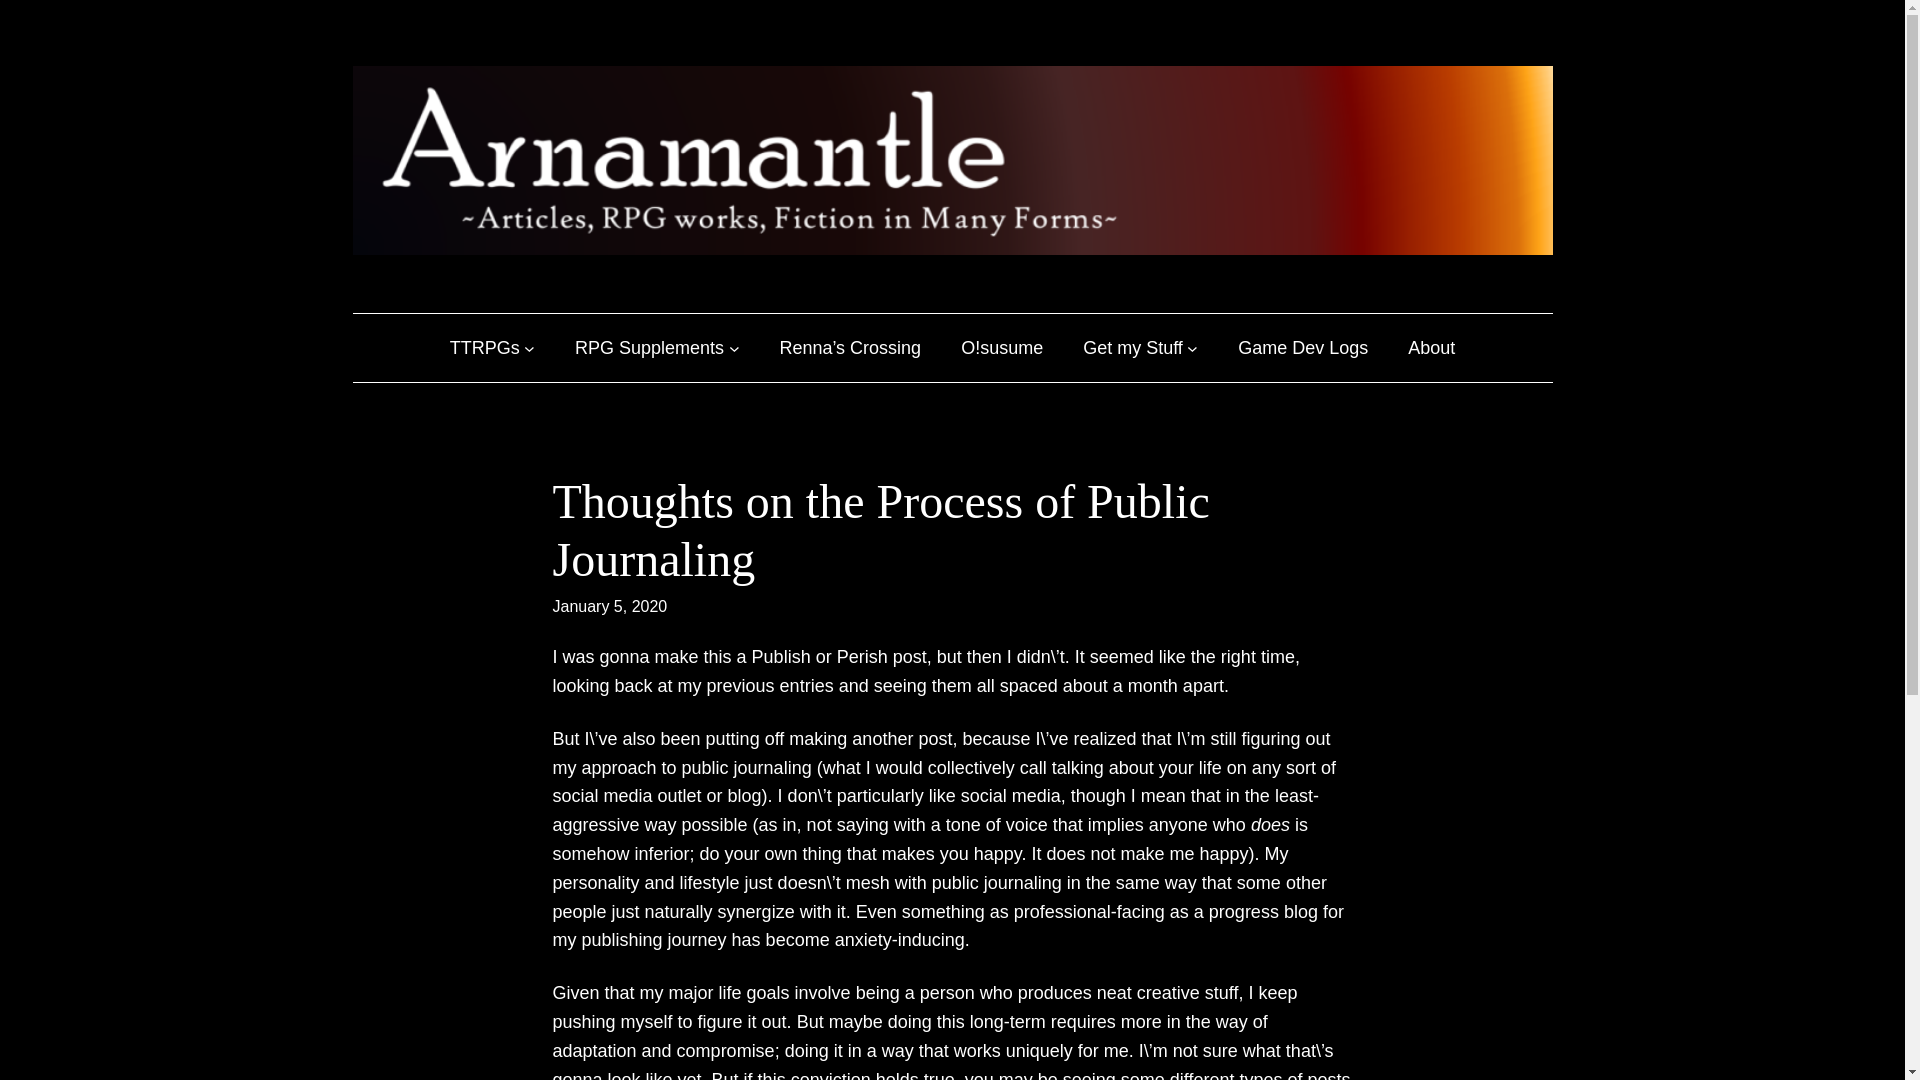  What do you see at coordinates (648, 348) in the screenshot?
I see `RPG Supplements` at bounding box center [648, 348].